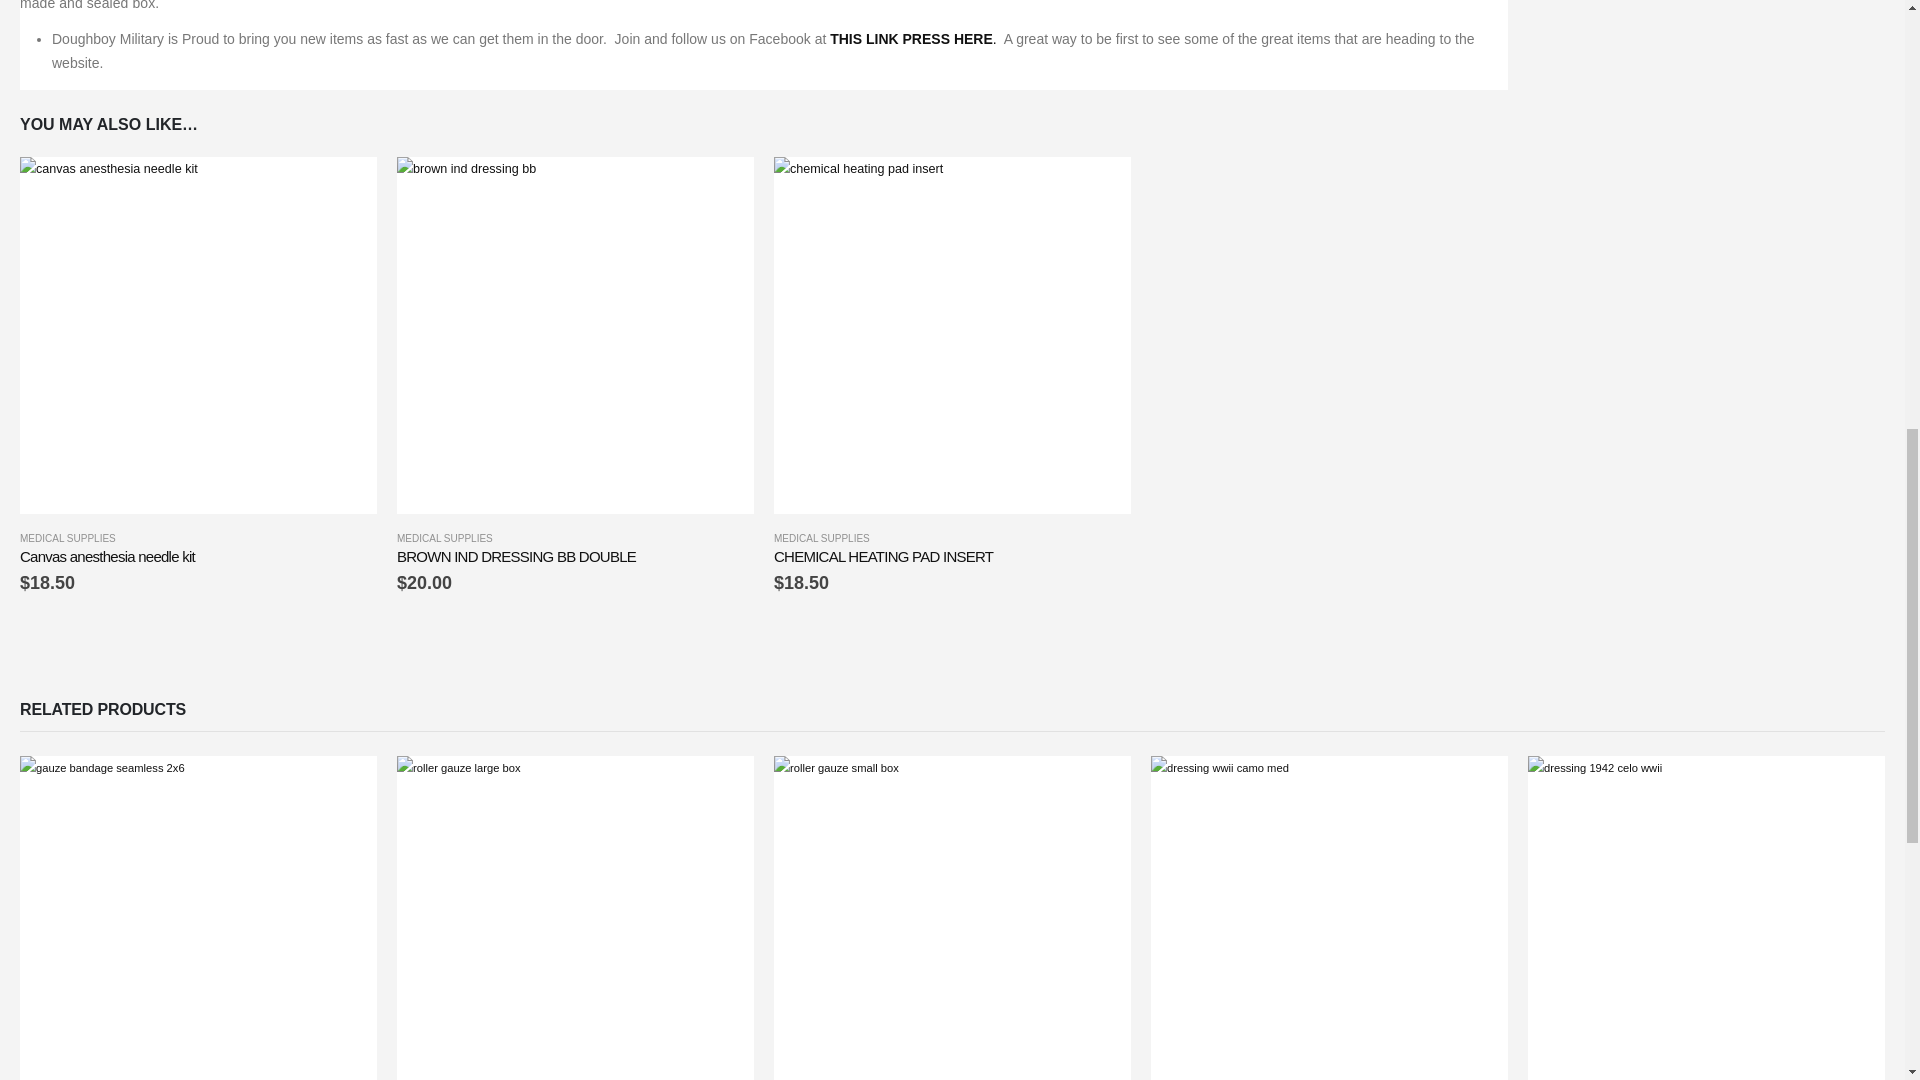 This screenshot has width=1920, height=1080. Describe the element at coordinates (952, 556) in the screenshot. I see `CHEMICAL HEATING PAD INSERT` at that location.